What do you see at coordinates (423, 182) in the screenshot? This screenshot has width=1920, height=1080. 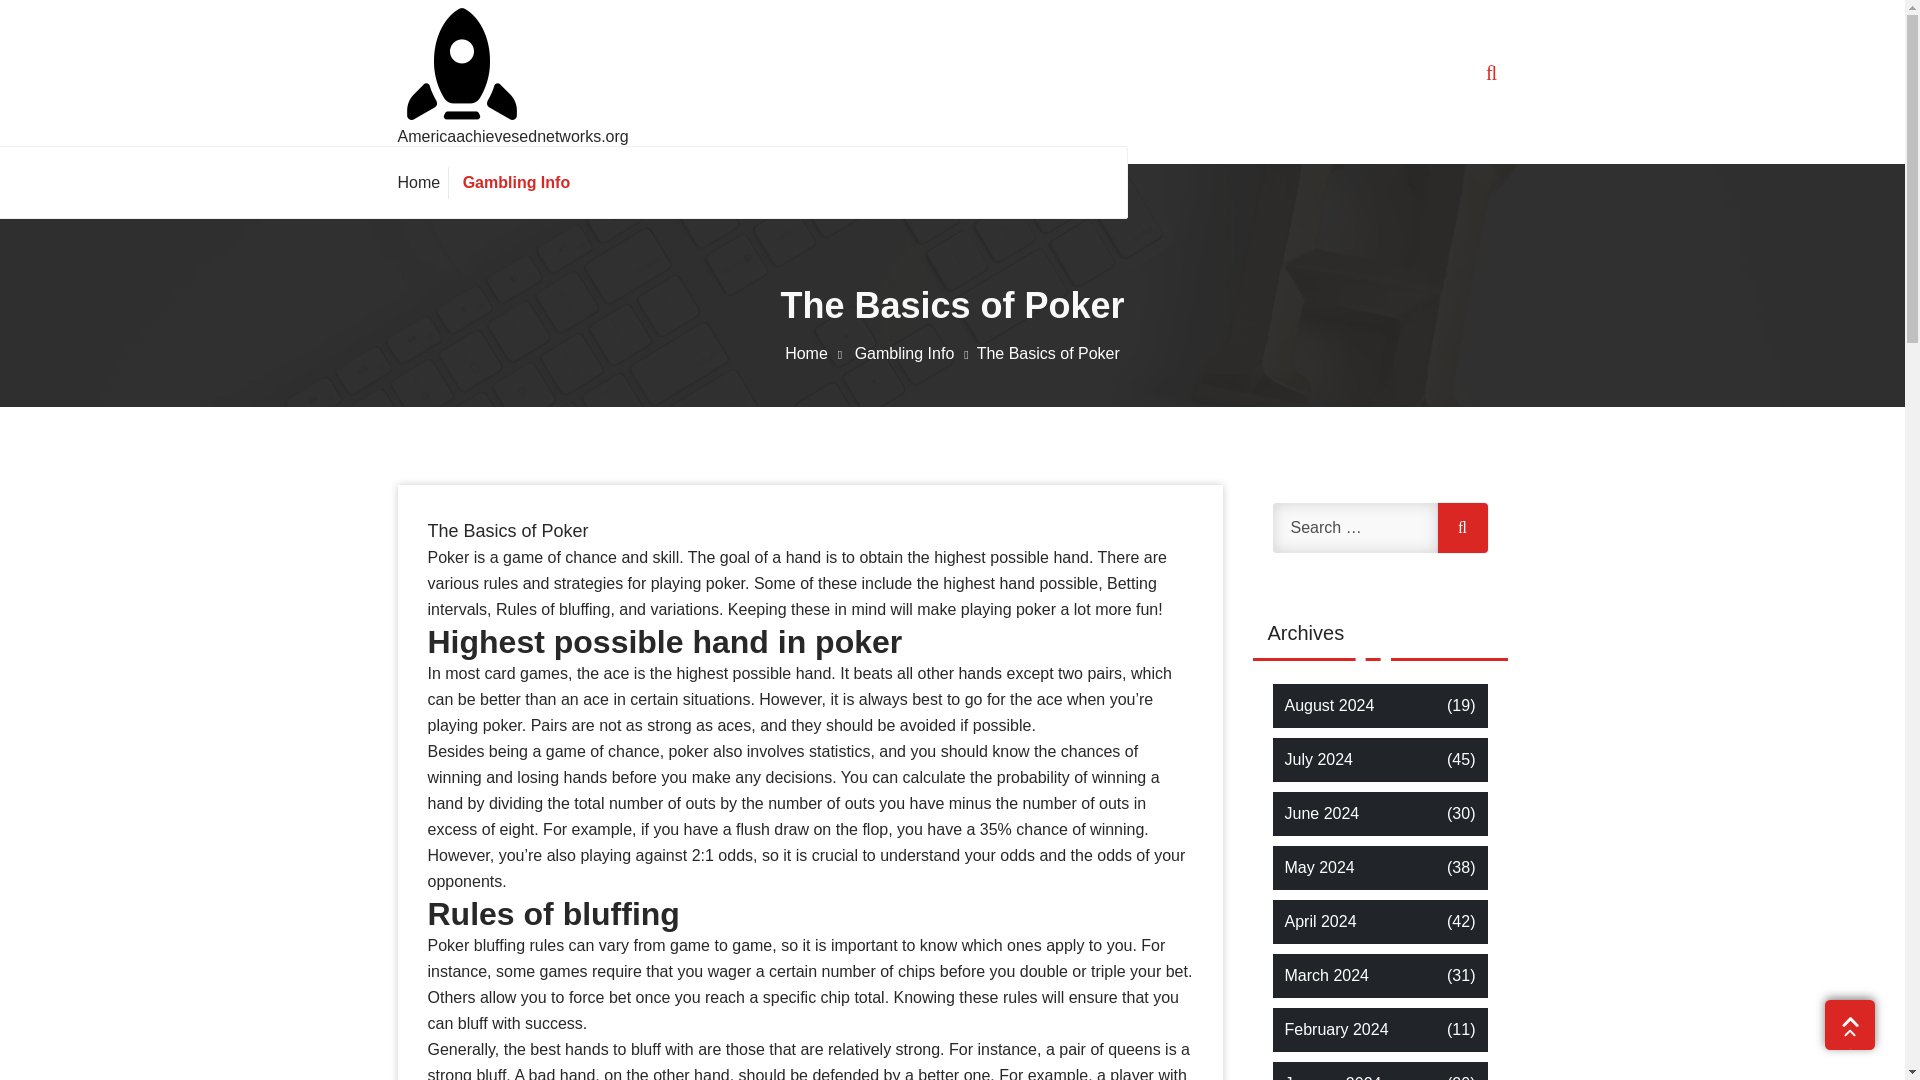 I see `Home` at bounding box center [423, 182].